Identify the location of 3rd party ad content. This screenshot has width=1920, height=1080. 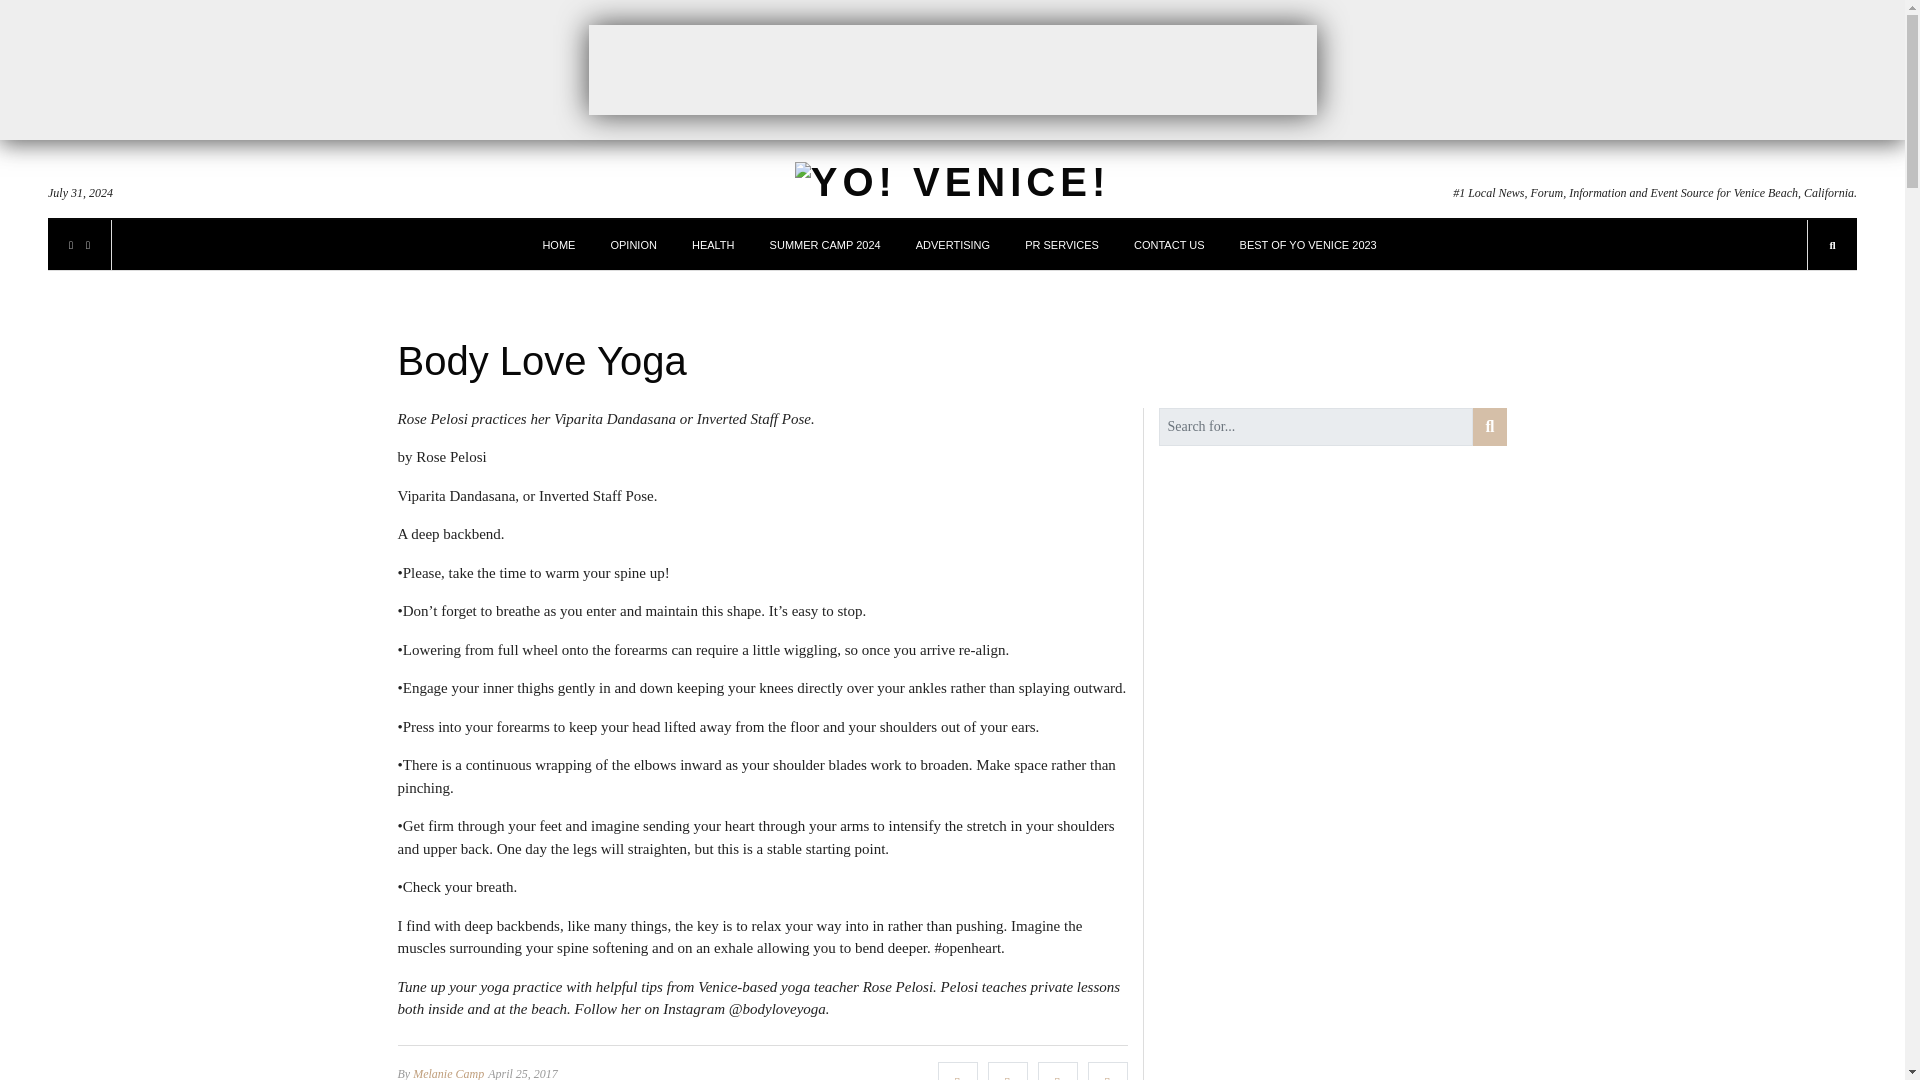
(951, 69).